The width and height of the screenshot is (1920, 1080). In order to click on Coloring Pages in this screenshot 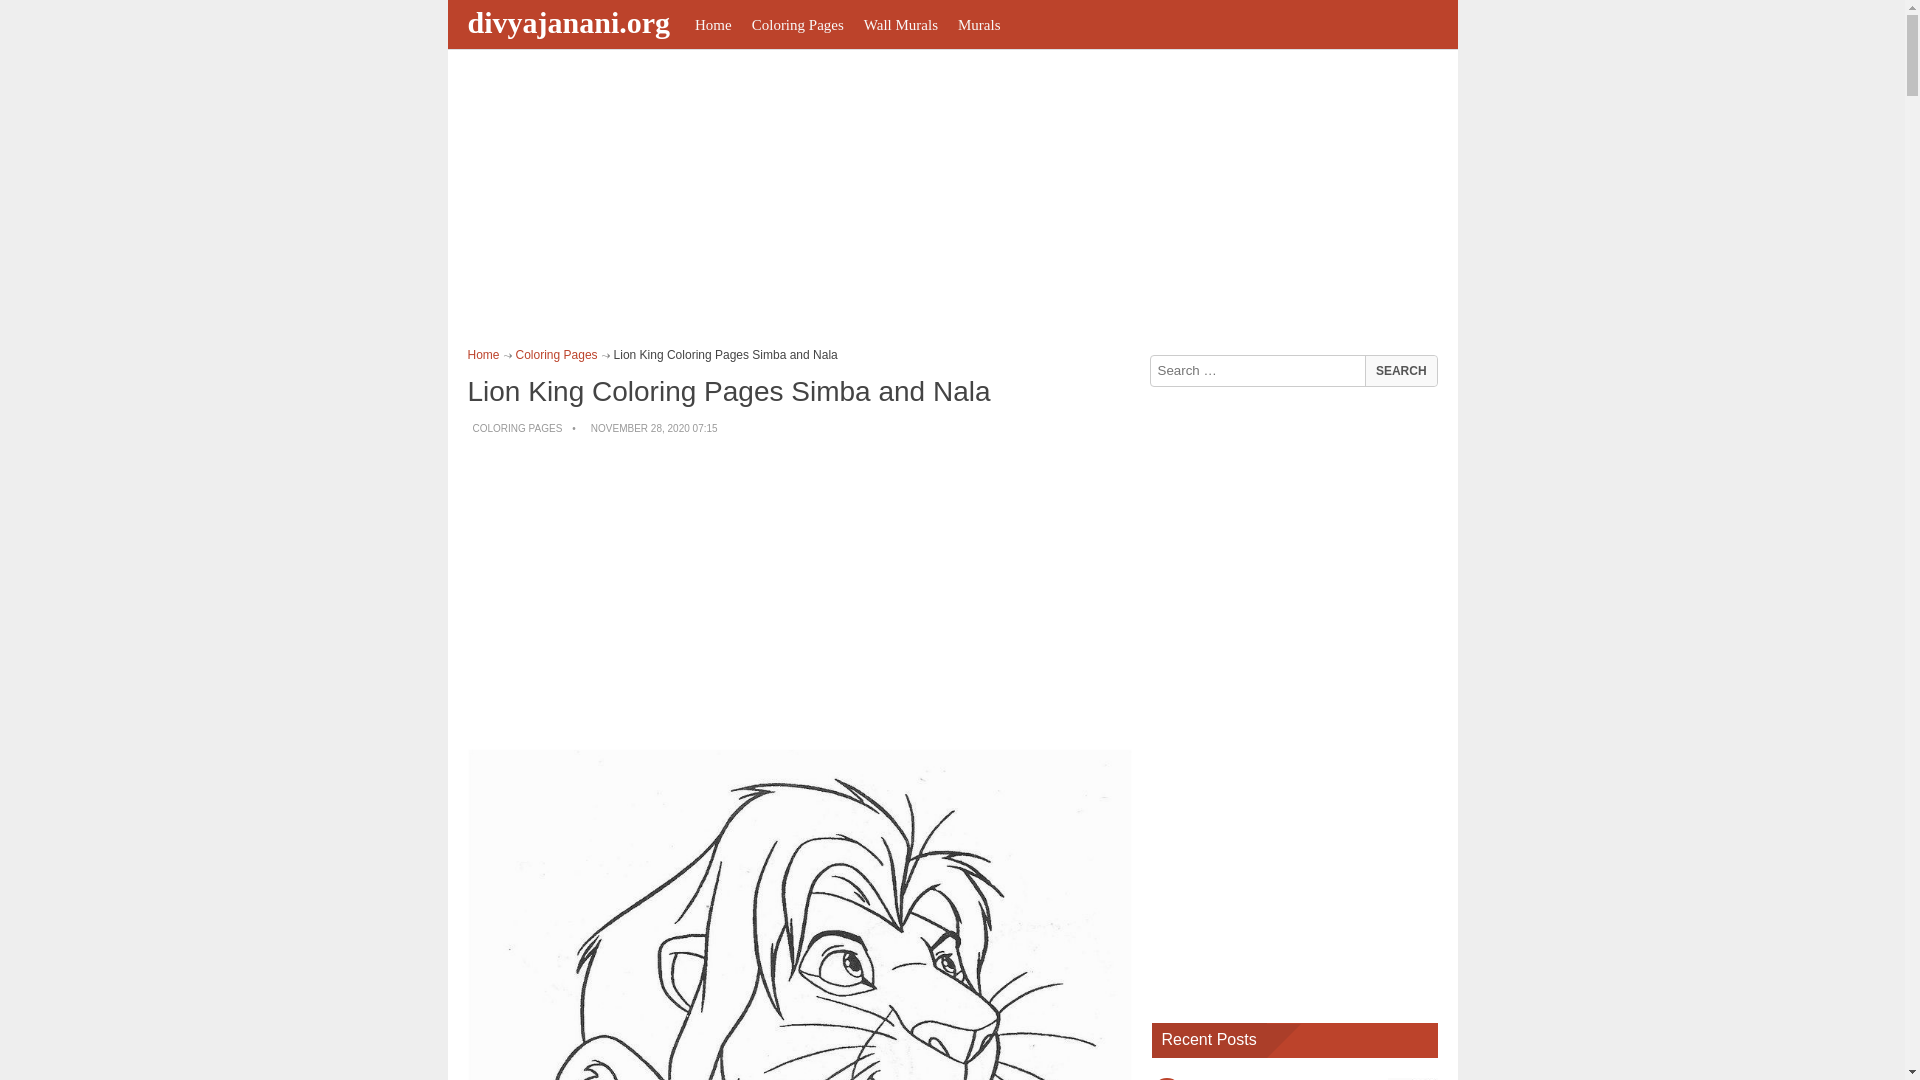, I will do `click(556, 354)`.